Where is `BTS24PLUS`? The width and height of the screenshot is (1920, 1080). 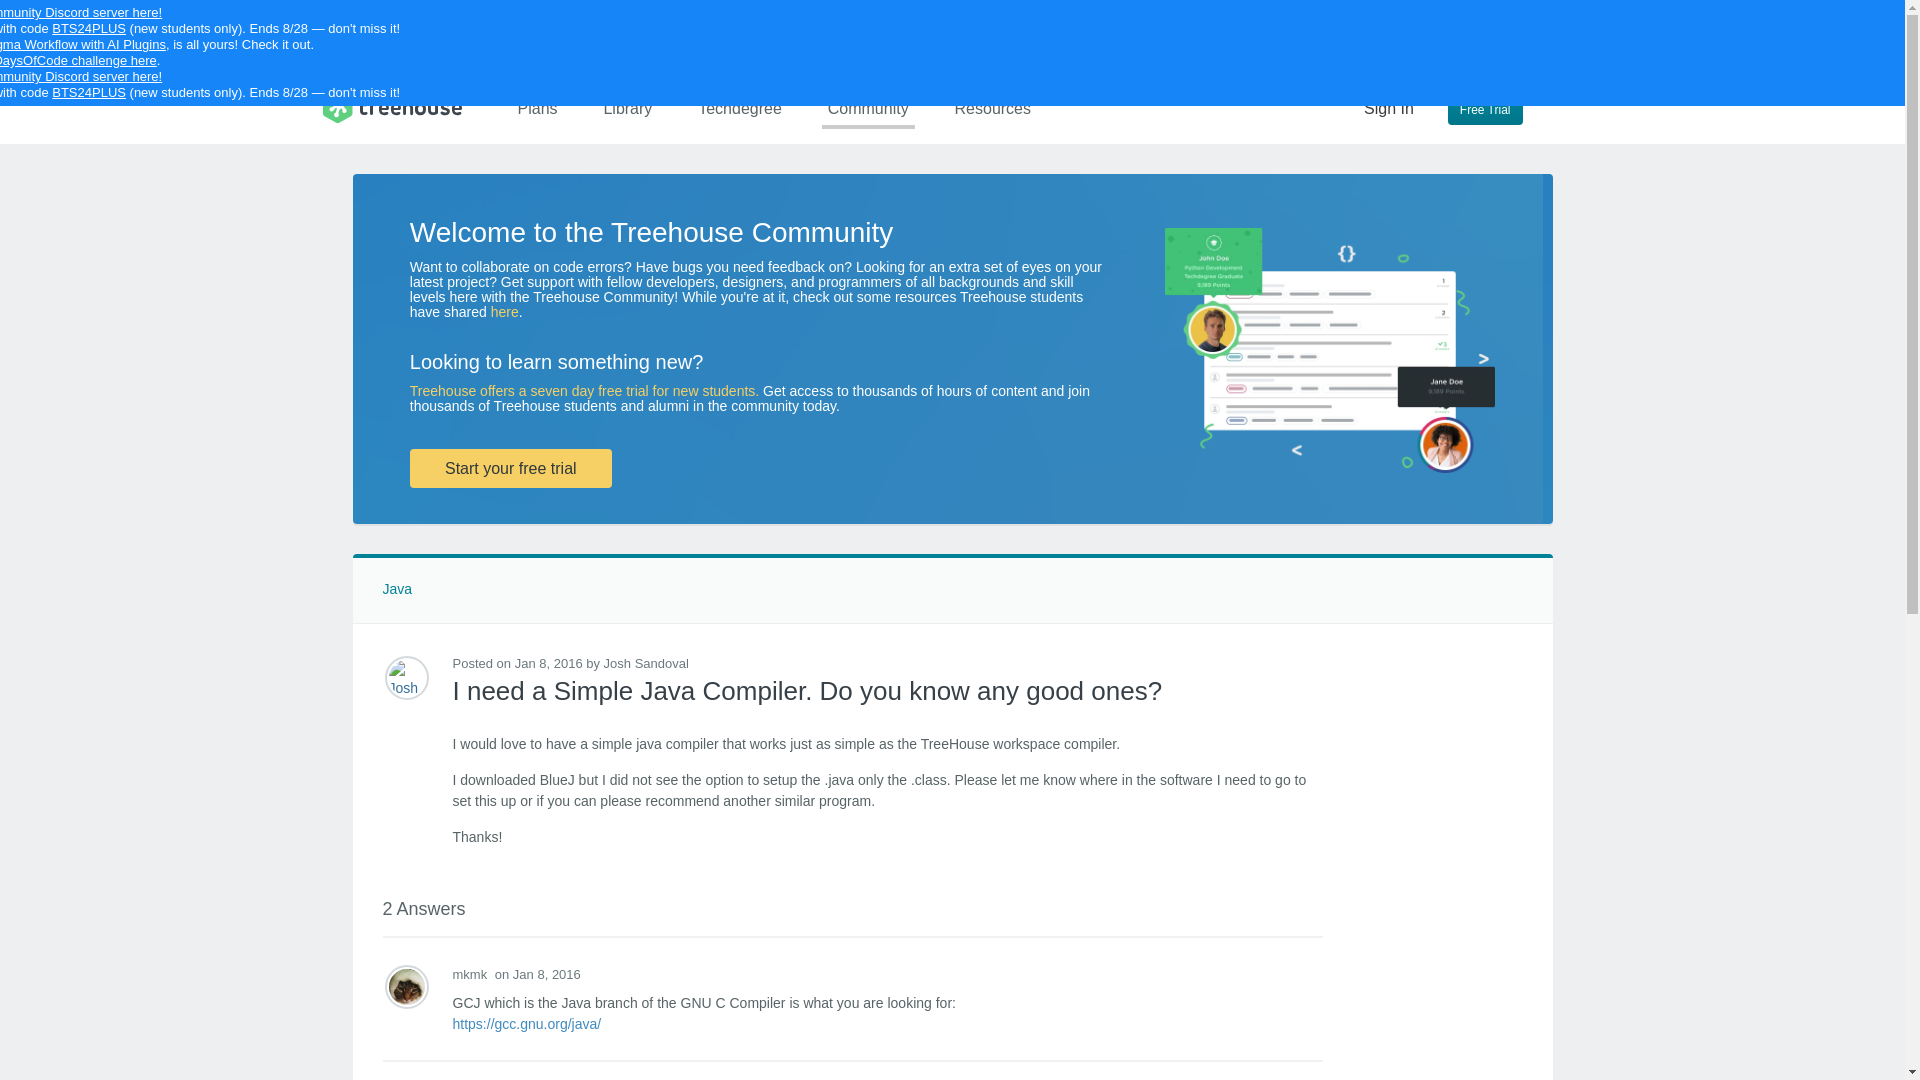
BTS24PLUS is located at coordinates (88, 28).